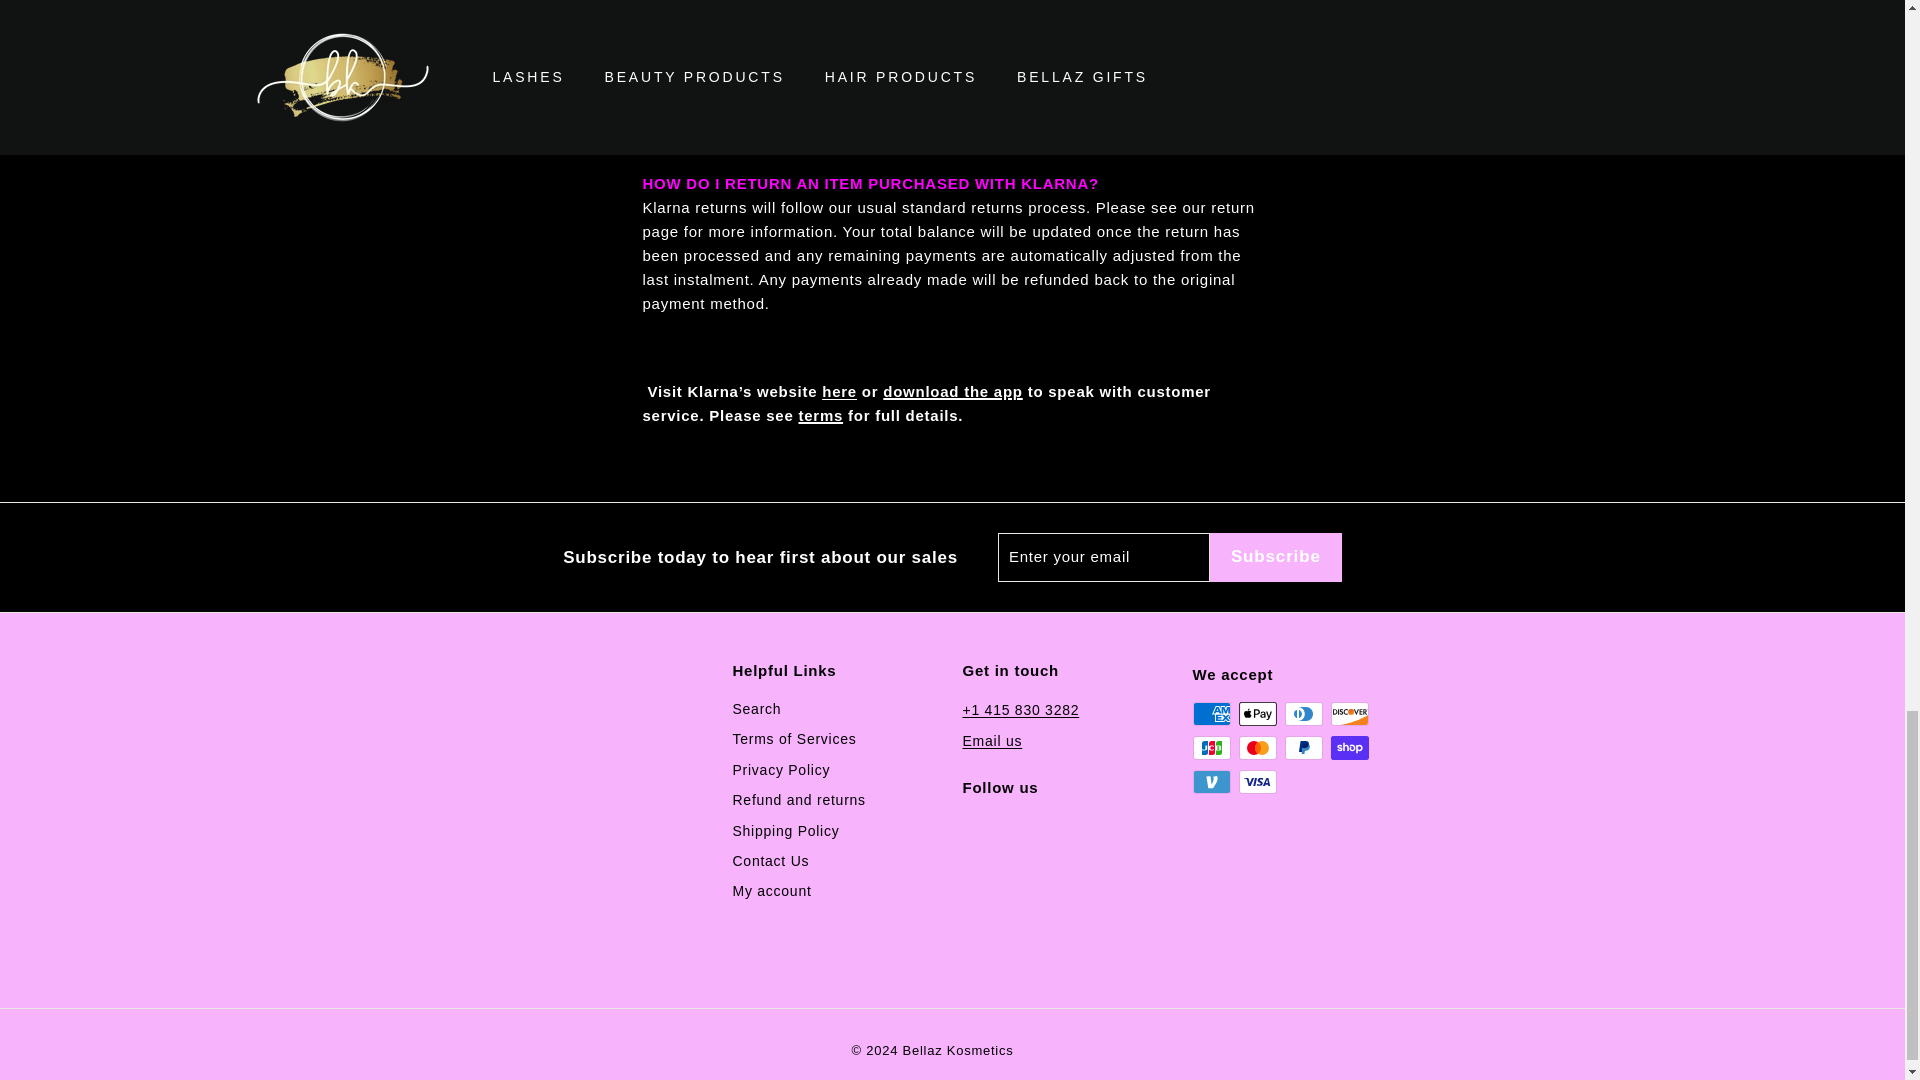 The height and width of the screenshot is (1080, 1920). I want to click on Subscribe, so click(1276, 557).